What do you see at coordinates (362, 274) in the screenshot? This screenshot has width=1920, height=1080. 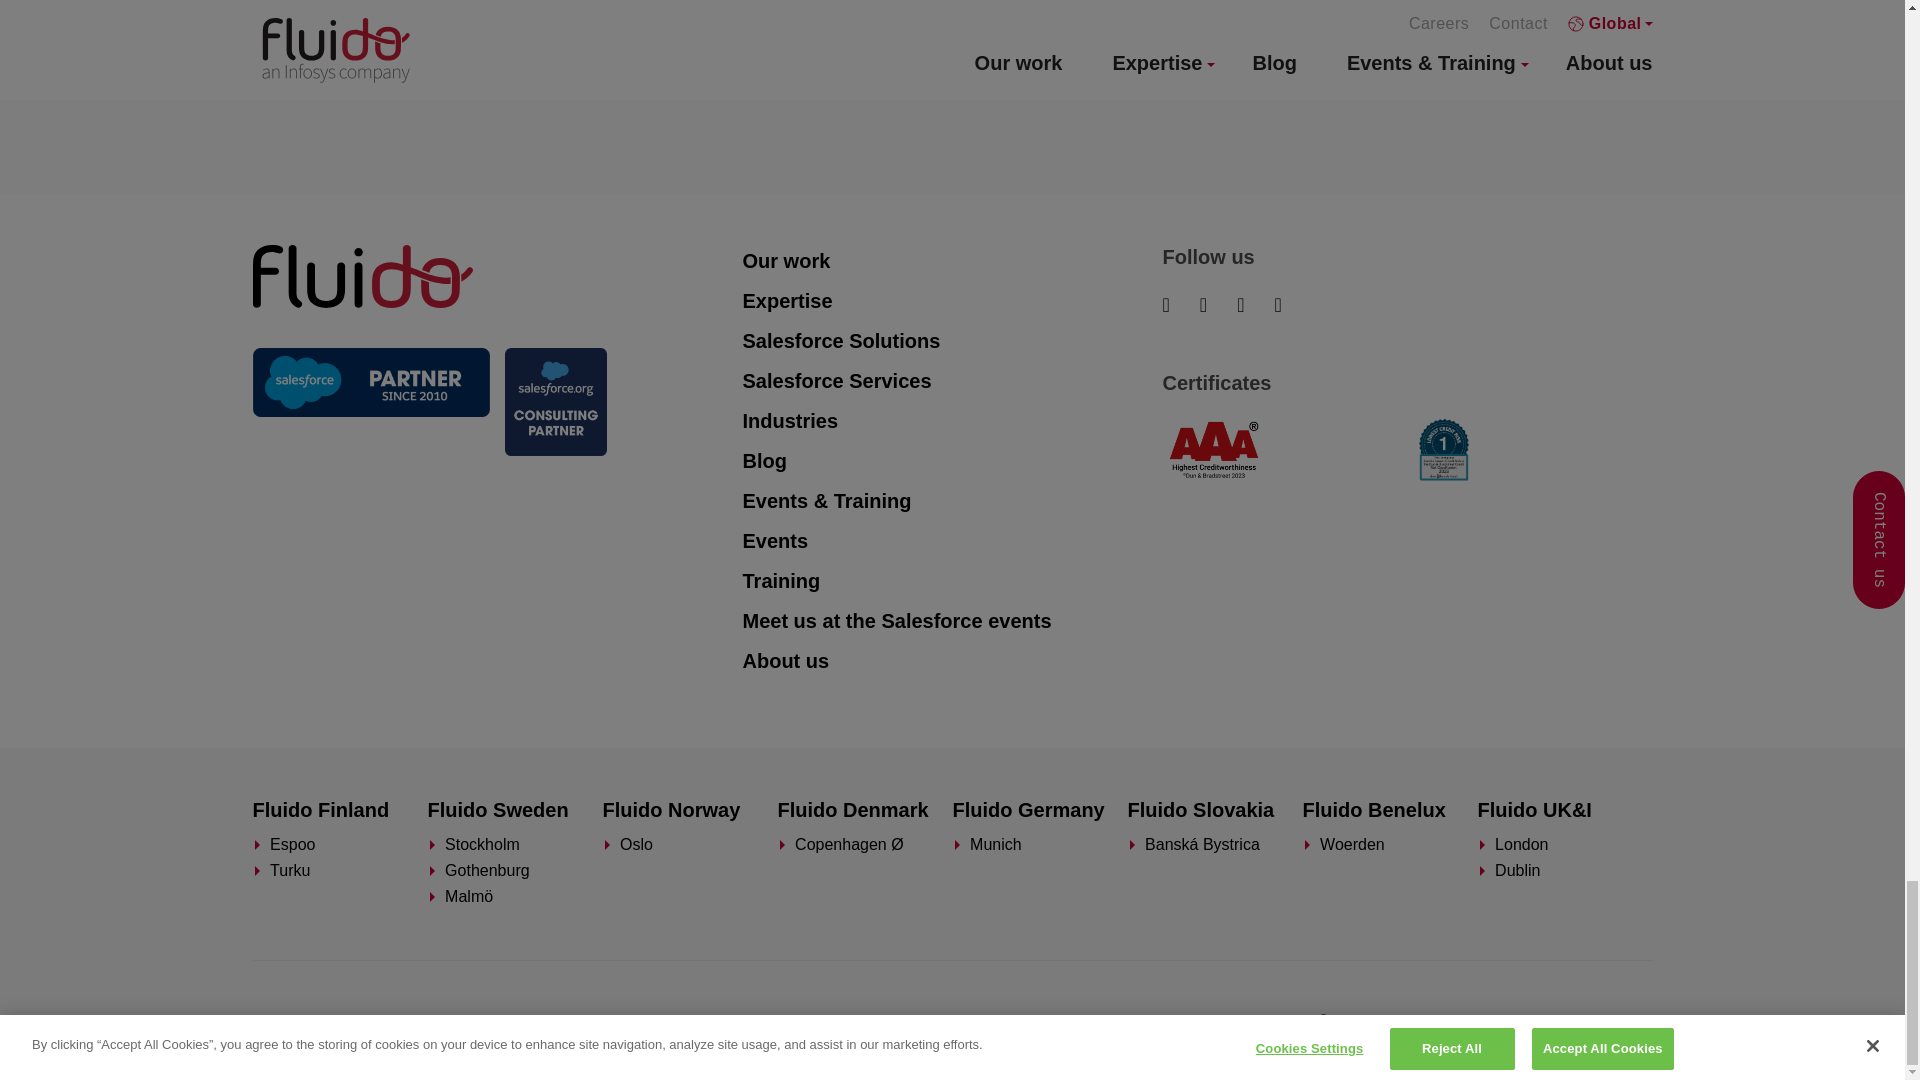 I see `Fluido` at bounding box center [362, 274].